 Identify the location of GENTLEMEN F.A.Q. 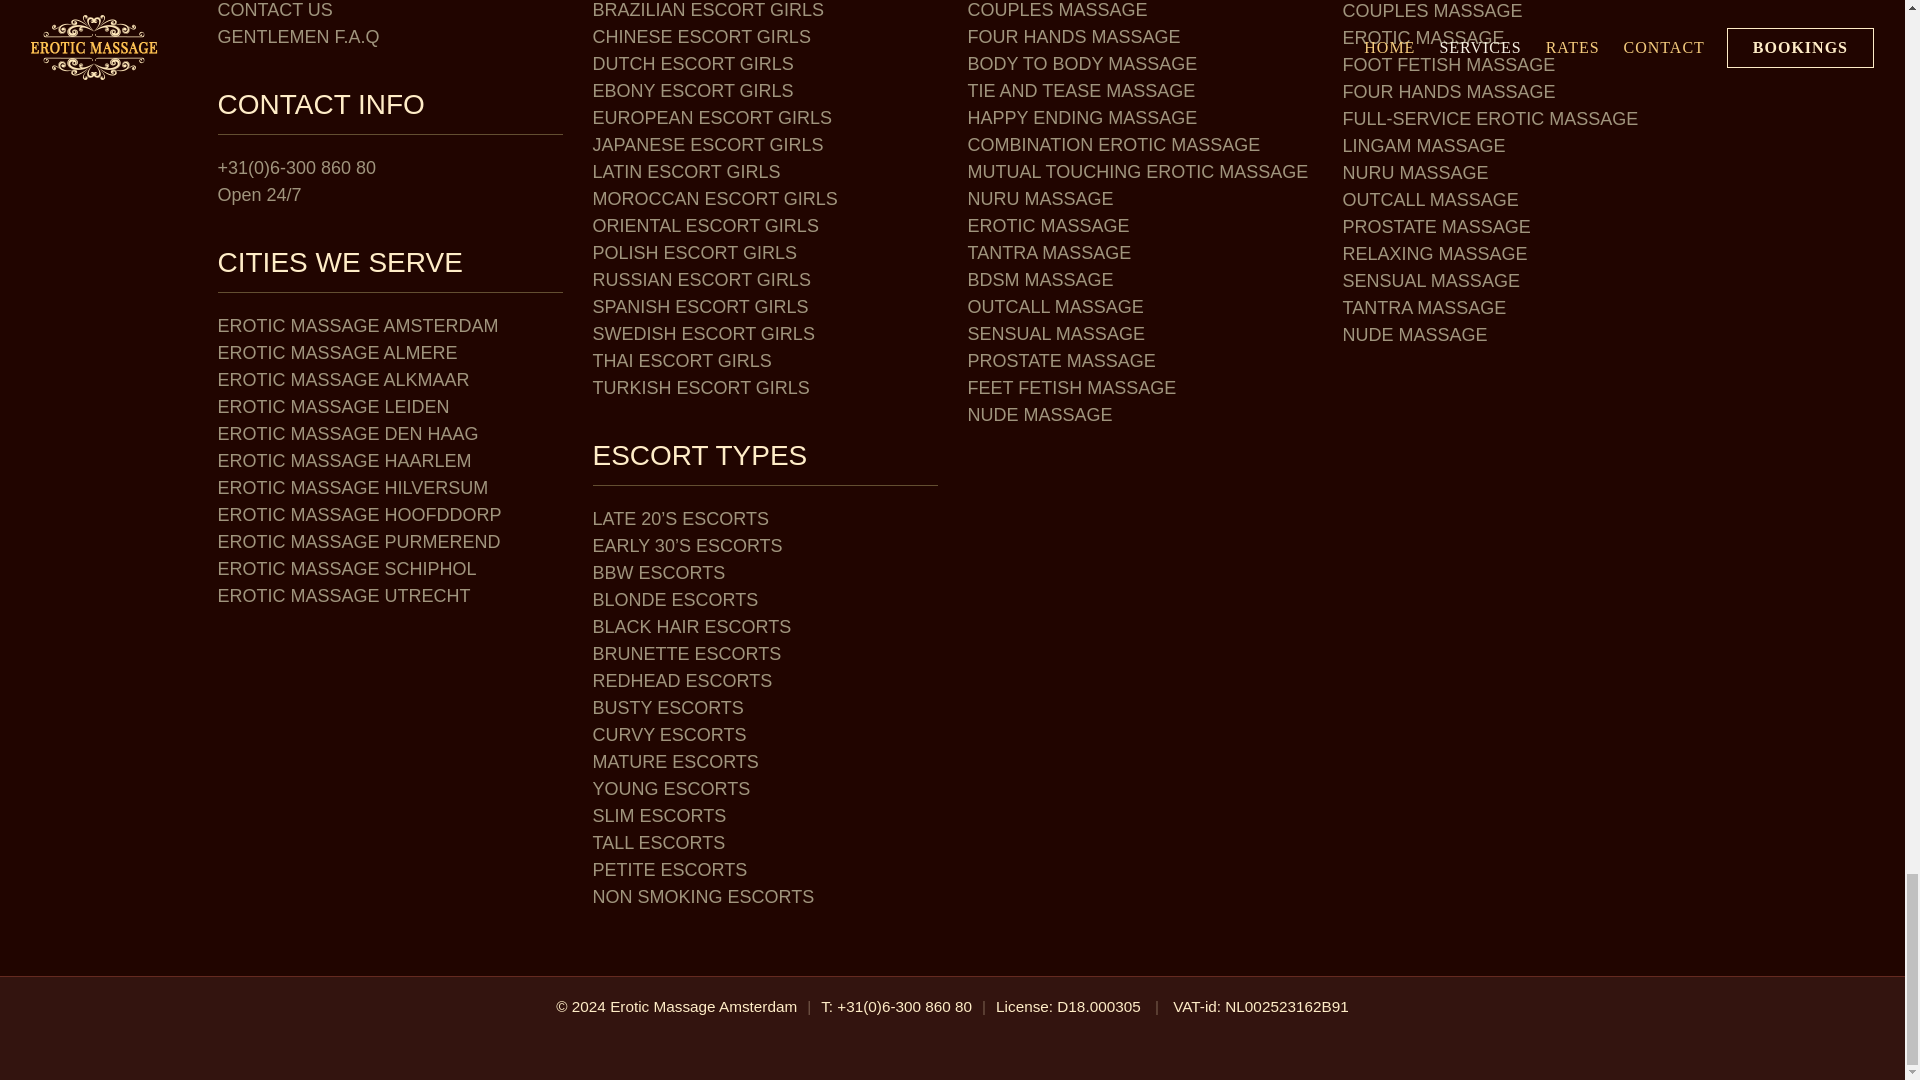
(299, 37).